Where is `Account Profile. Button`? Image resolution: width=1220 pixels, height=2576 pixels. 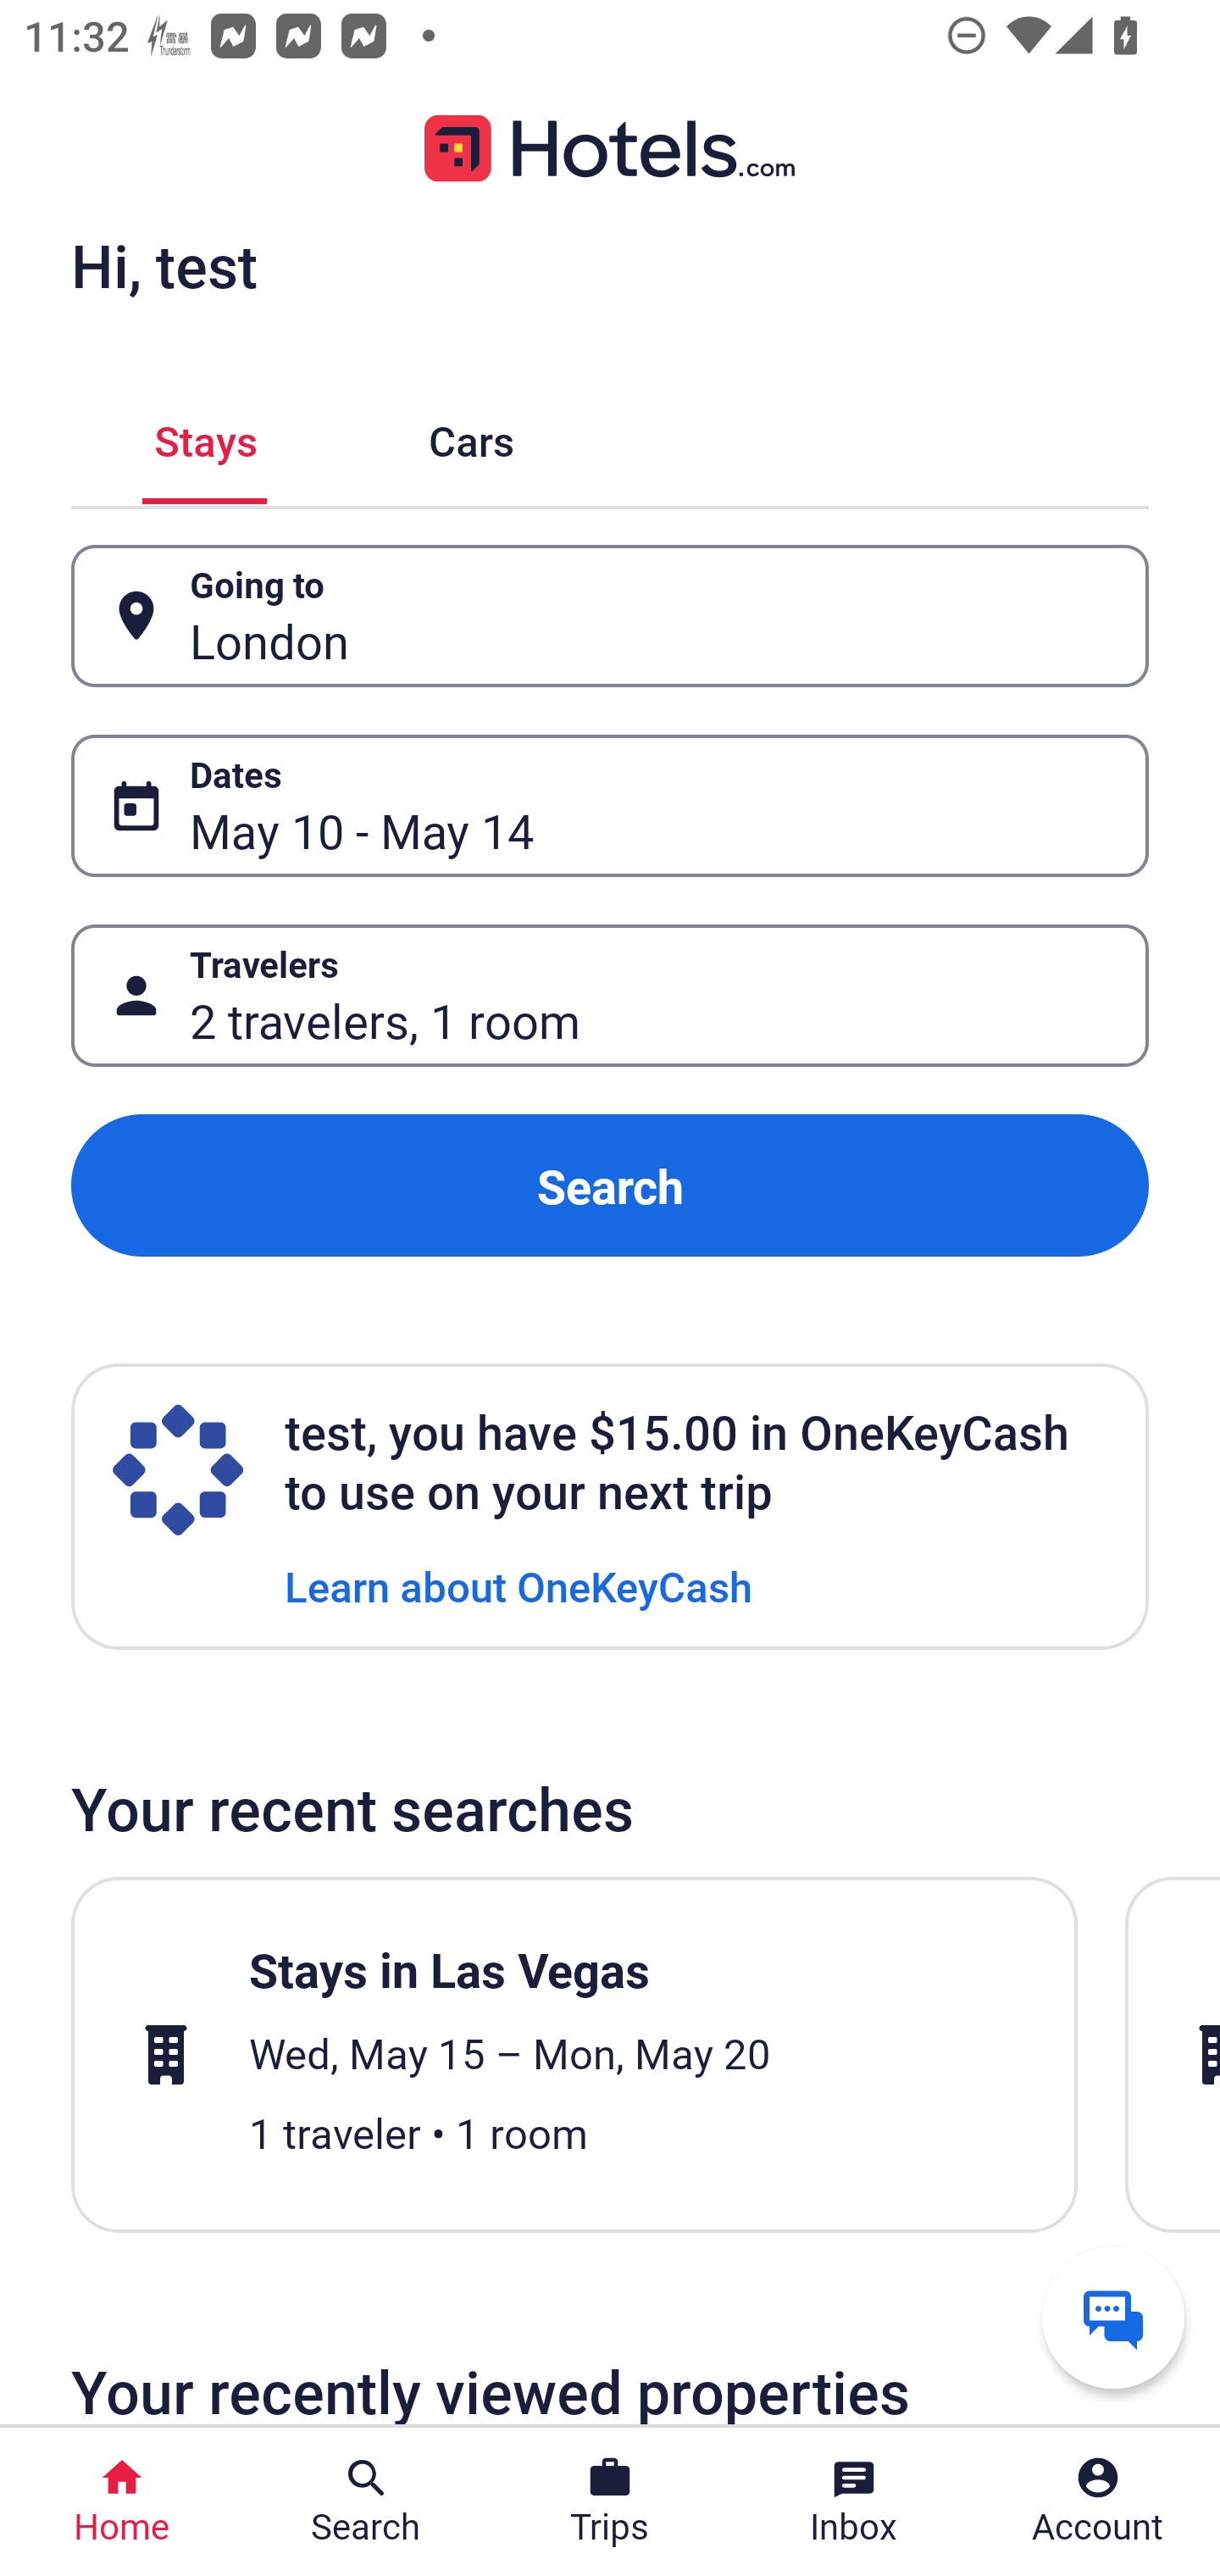
Account Profile. Button is located at coordinates (1098, 2501).